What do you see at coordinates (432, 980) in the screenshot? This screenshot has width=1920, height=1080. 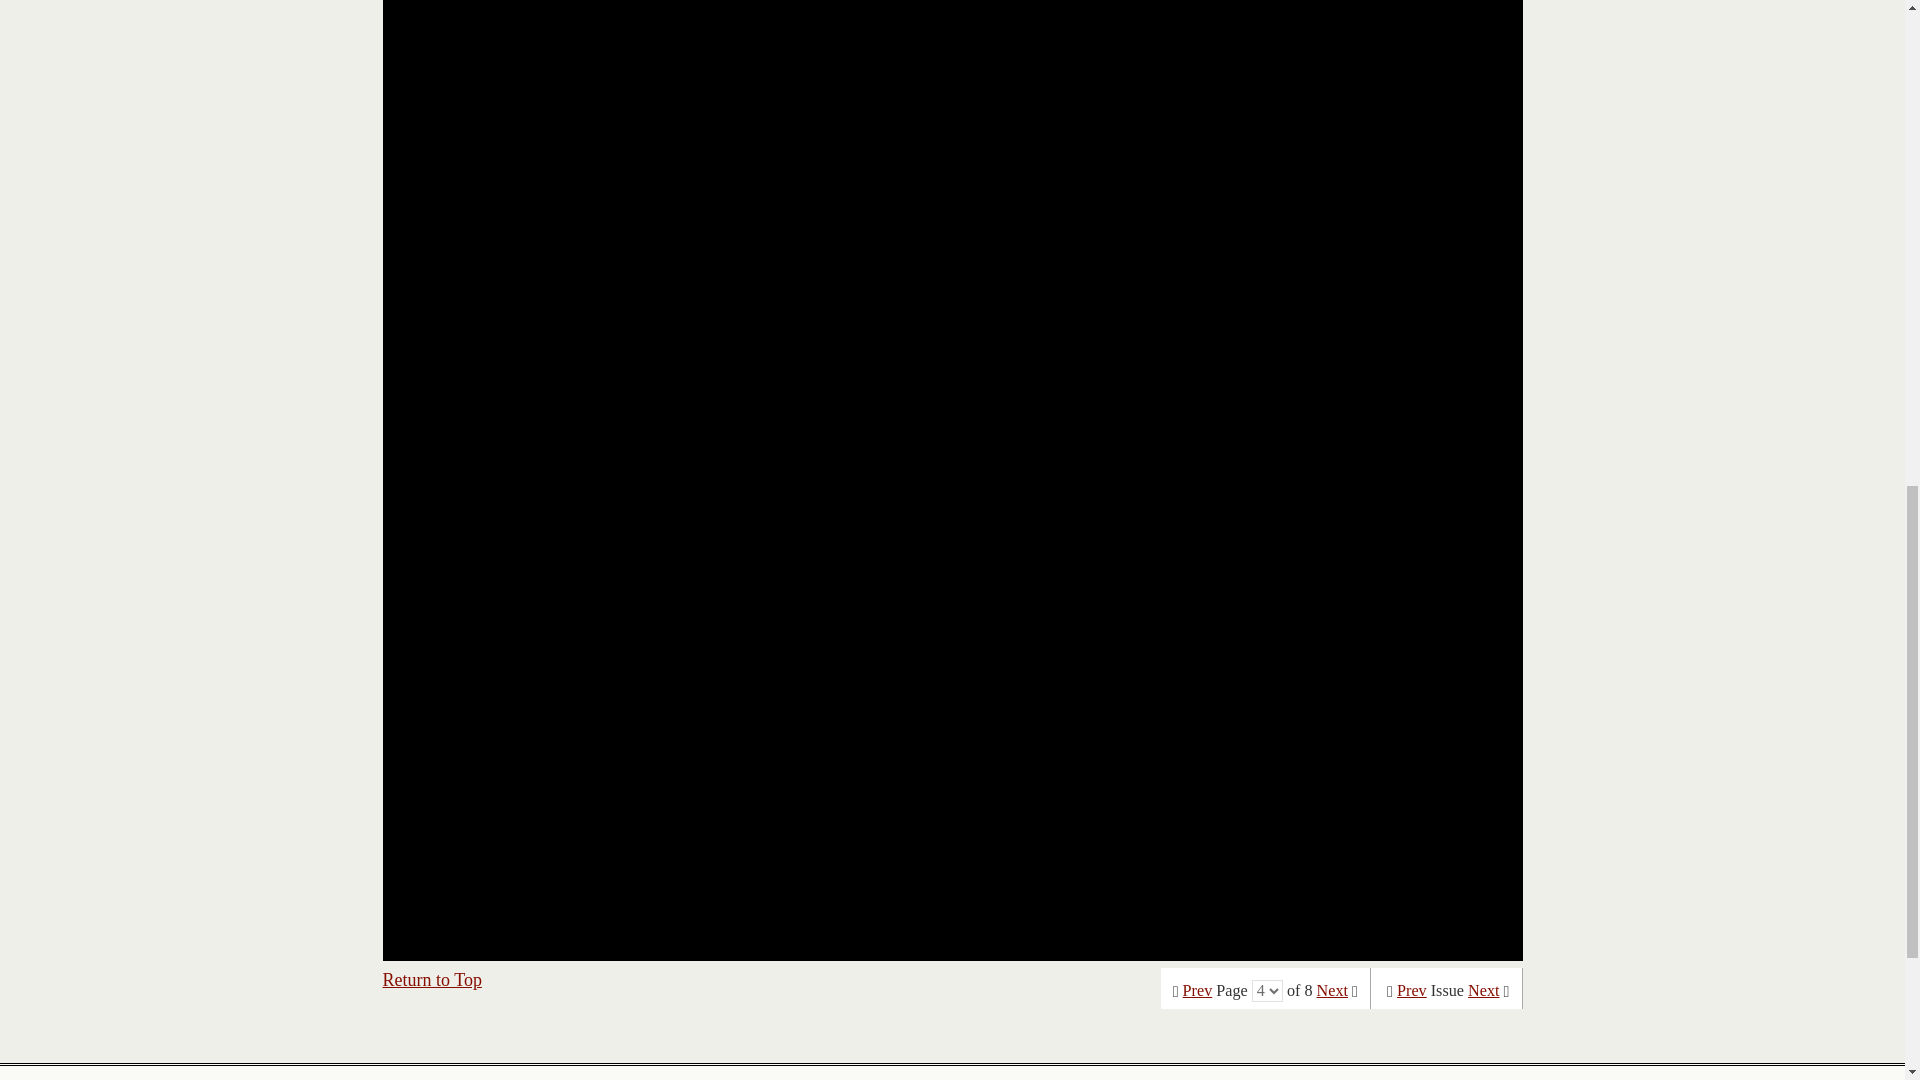 I see `Return to Top` at bounding box center [432, 980].